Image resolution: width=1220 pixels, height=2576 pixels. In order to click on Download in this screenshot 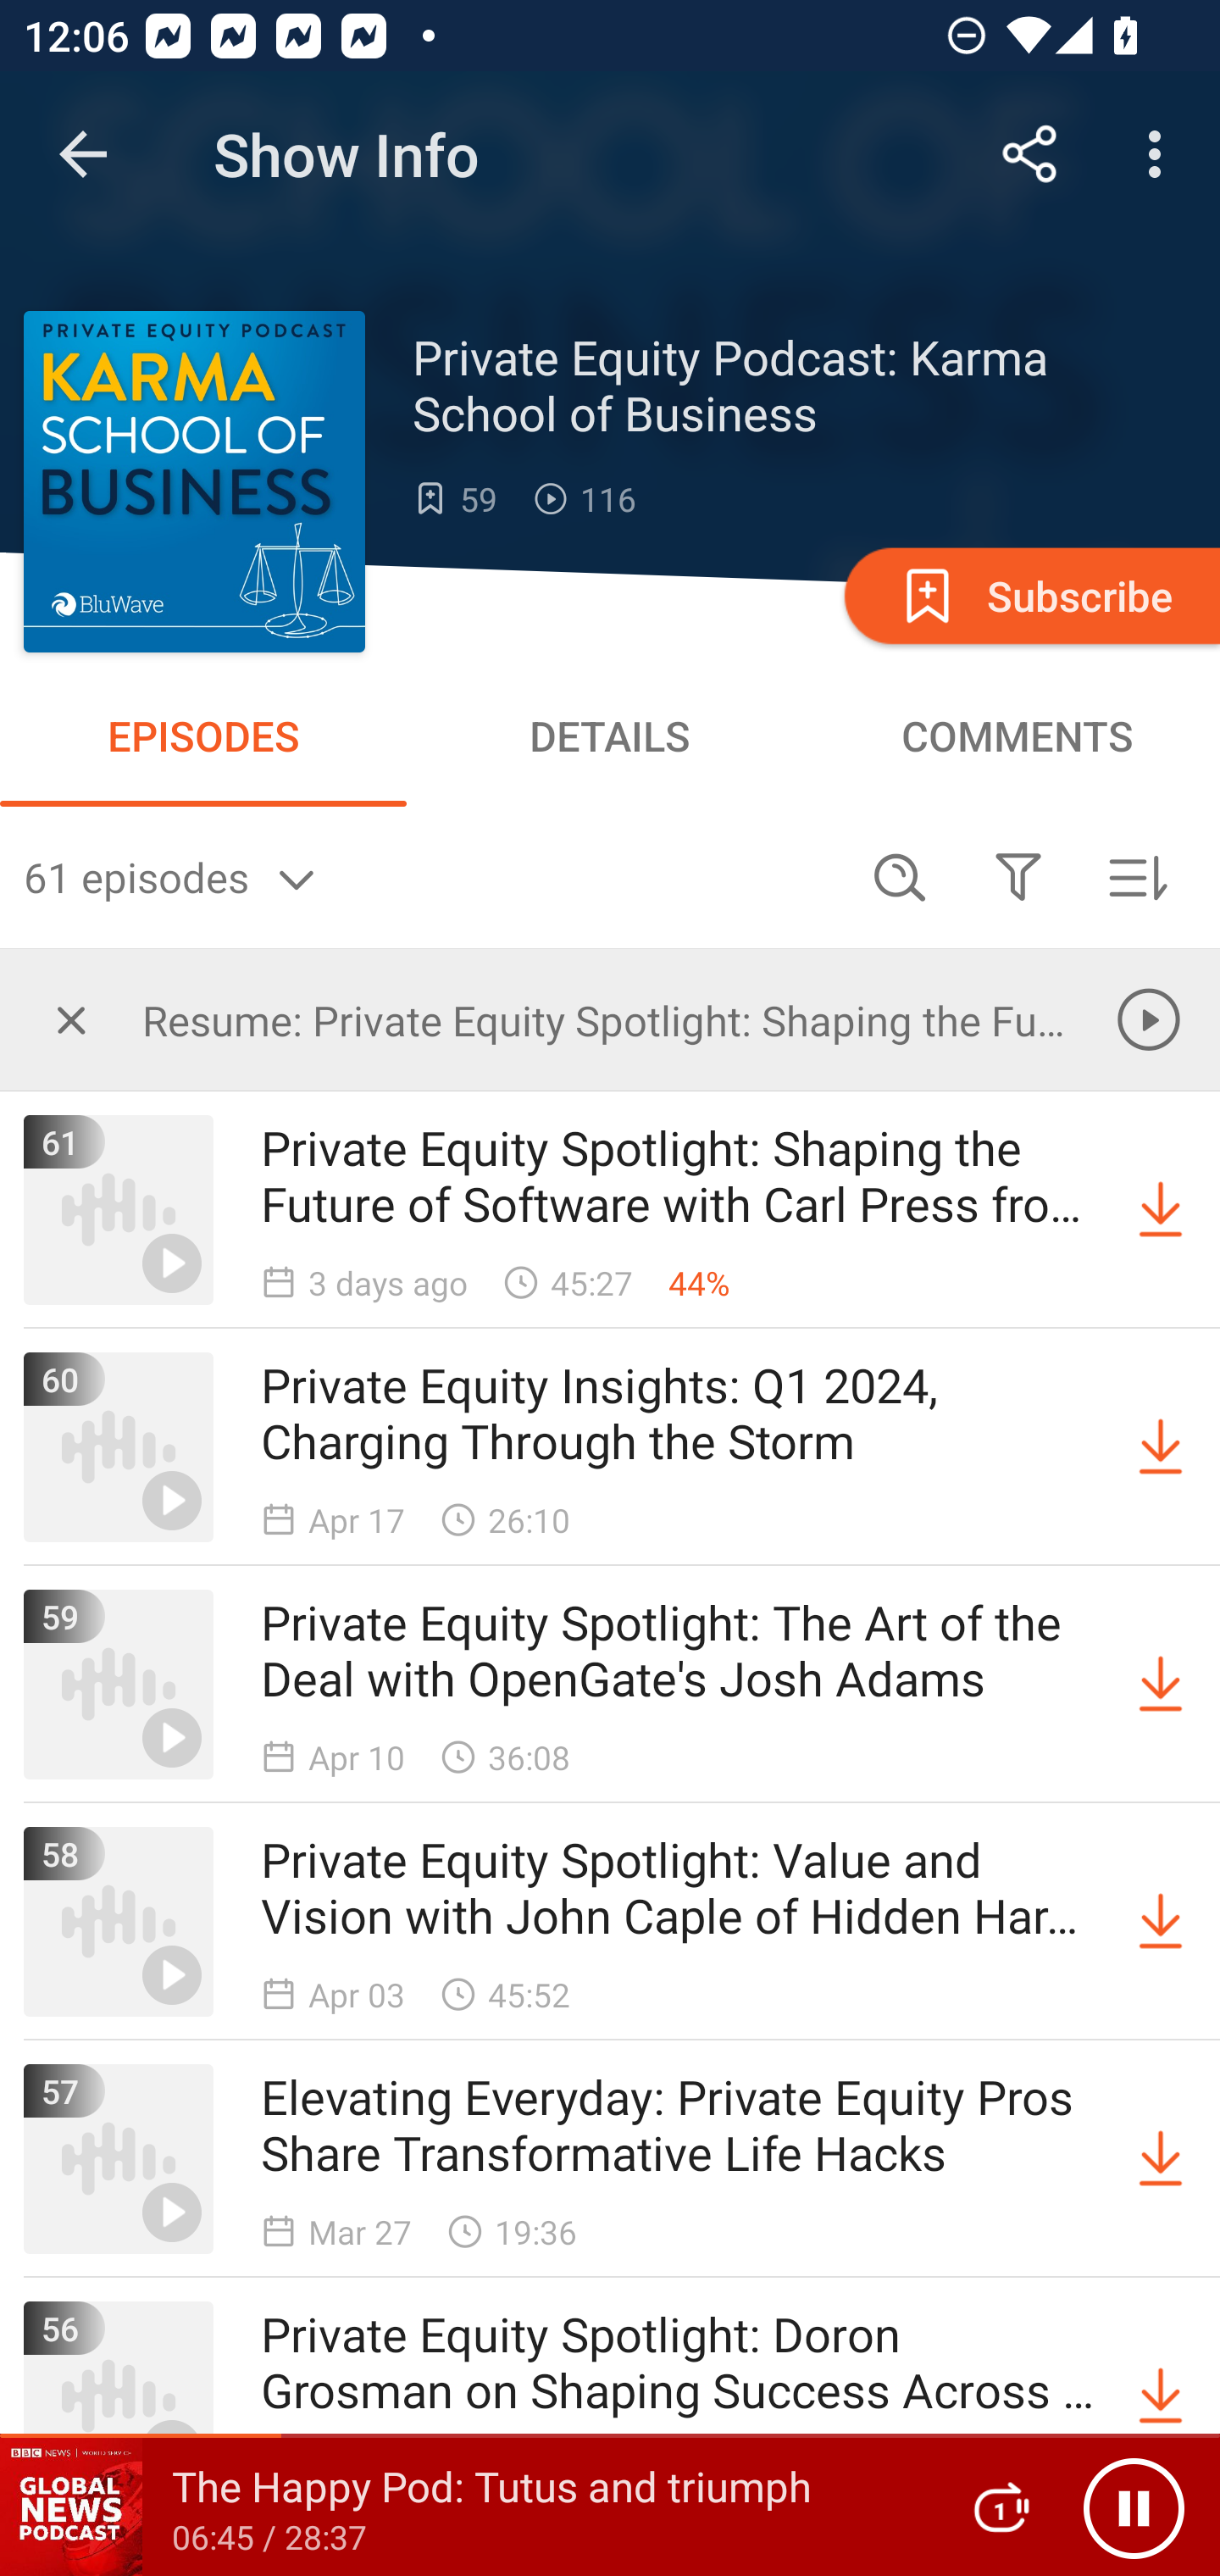, I will do `click(1161, 1210)`.